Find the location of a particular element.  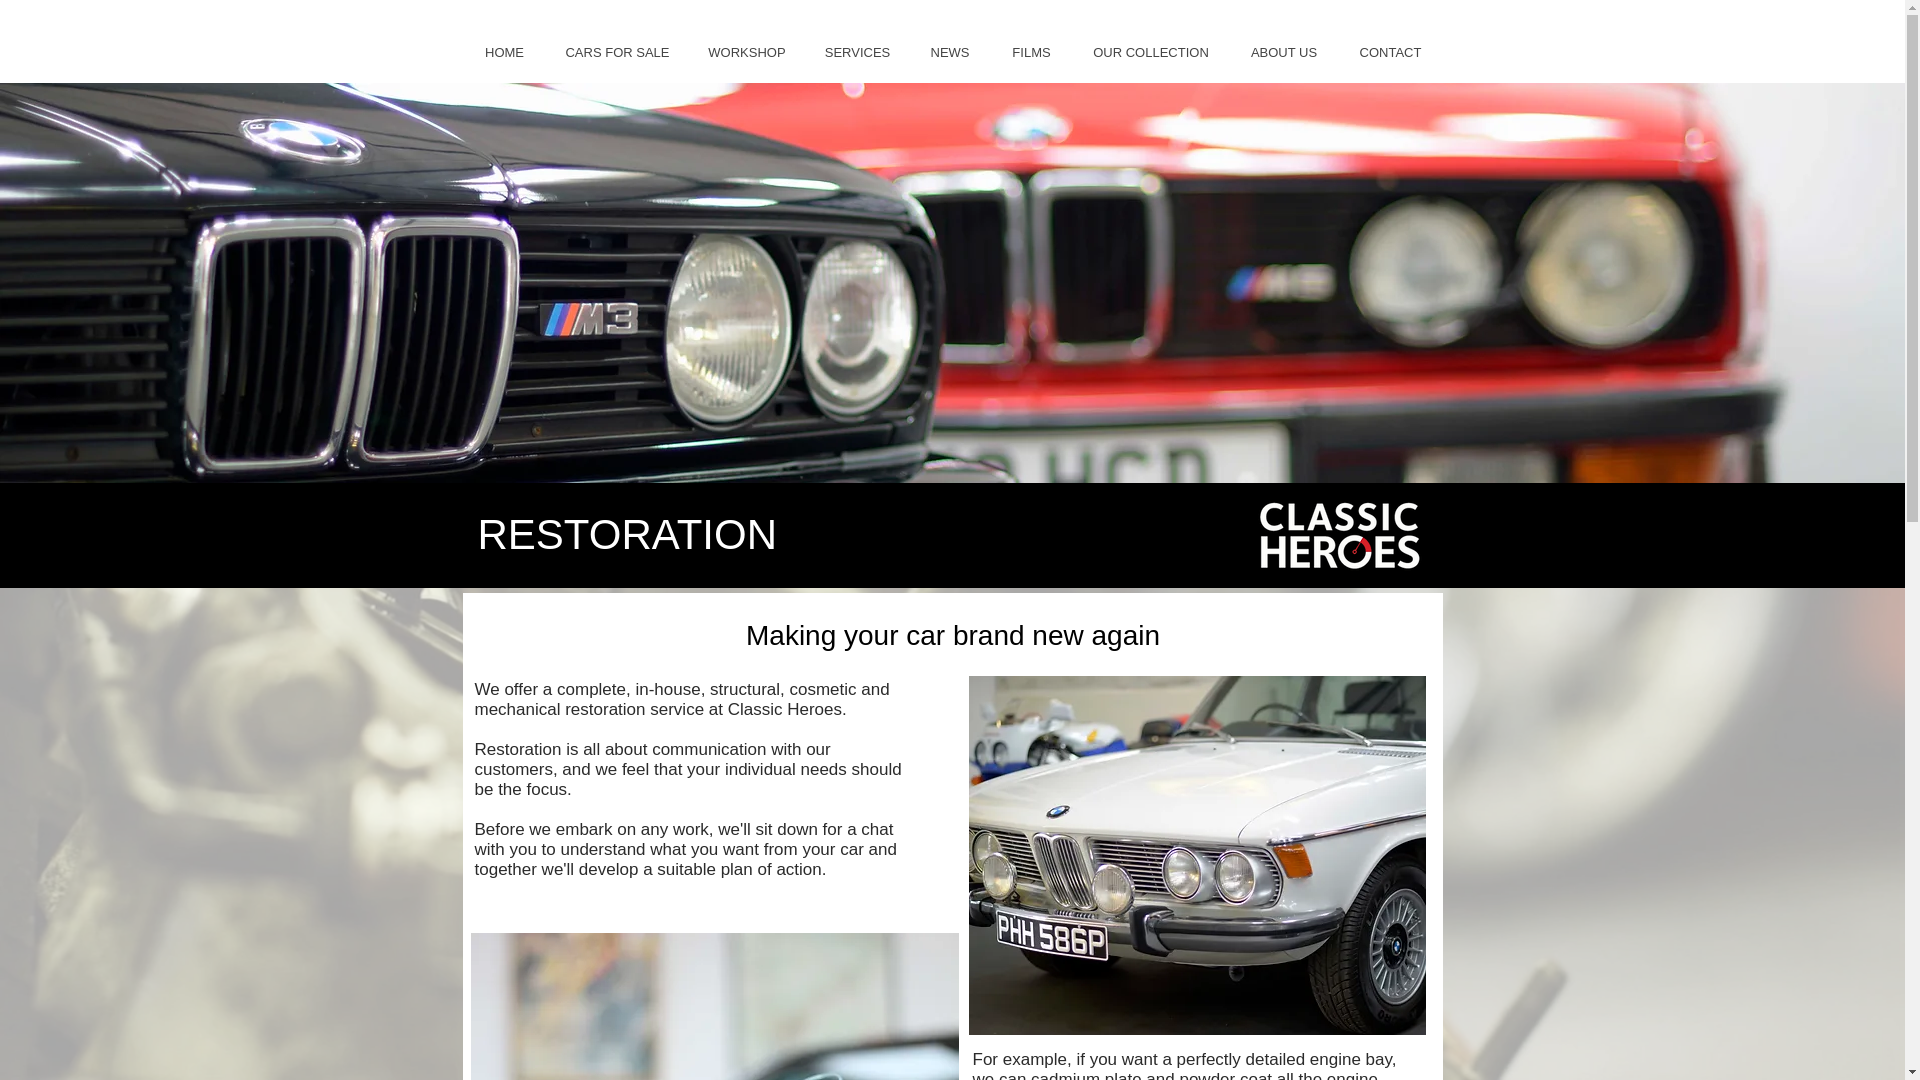

SERVICES is located at coordinates (857, 52).